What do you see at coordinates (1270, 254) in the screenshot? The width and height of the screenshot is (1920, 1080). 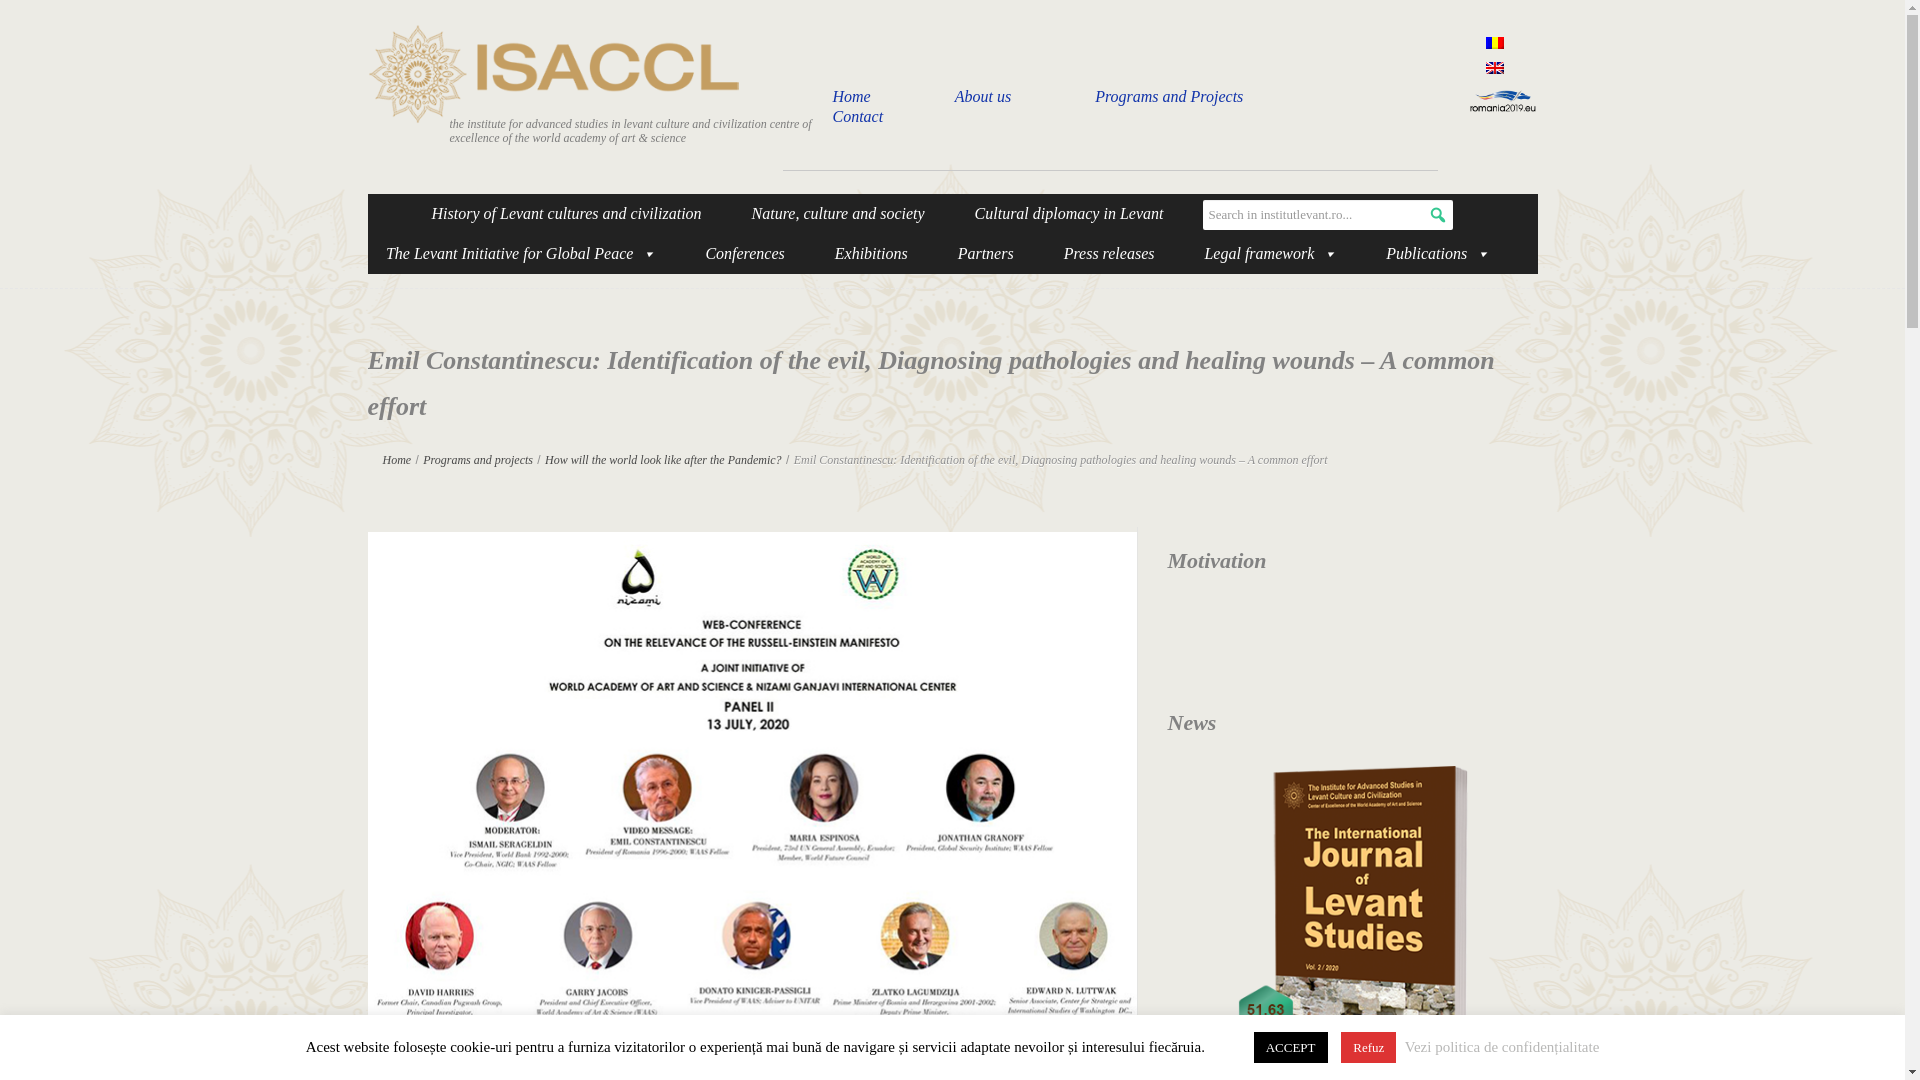 I see `Legal framework` at bounding box center [1270, 254].